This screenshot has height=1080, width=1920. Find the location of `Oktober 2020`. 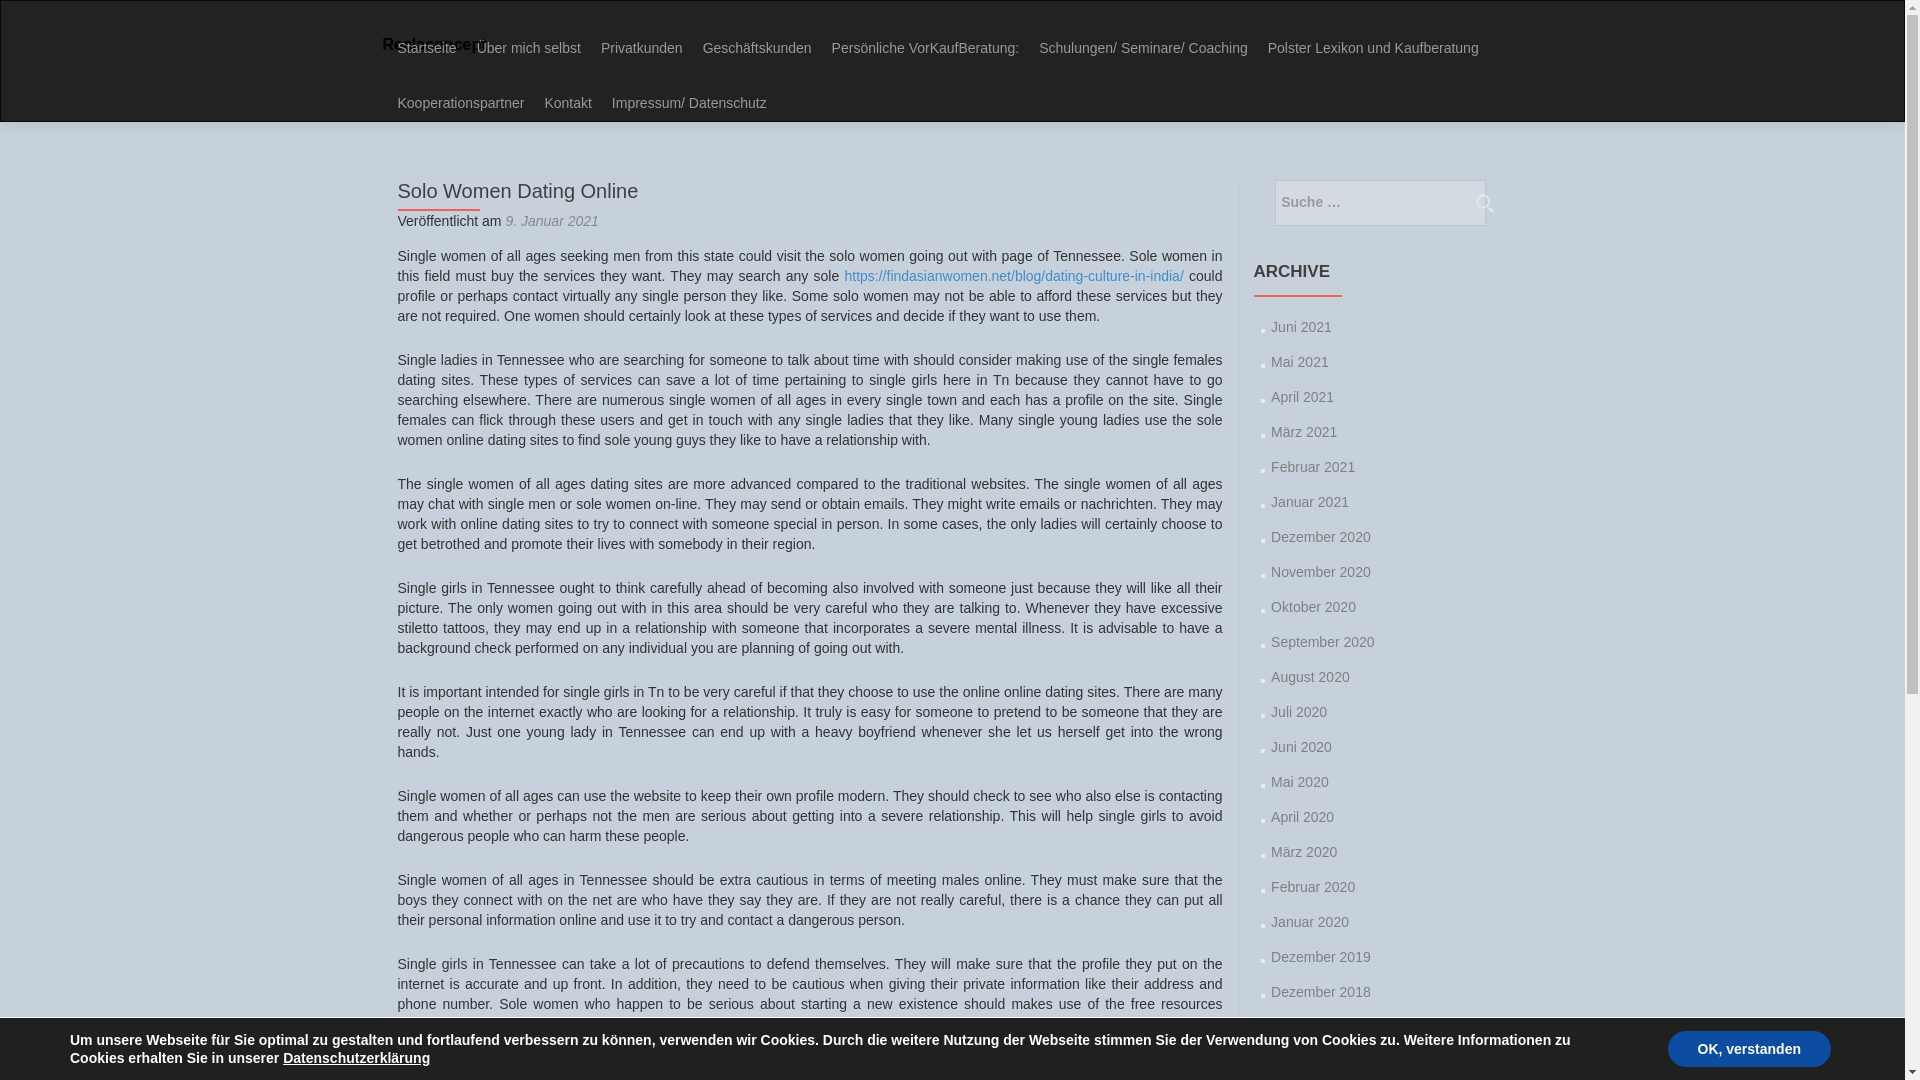

Oktober 2020 is located at coordinates (1313, 606).